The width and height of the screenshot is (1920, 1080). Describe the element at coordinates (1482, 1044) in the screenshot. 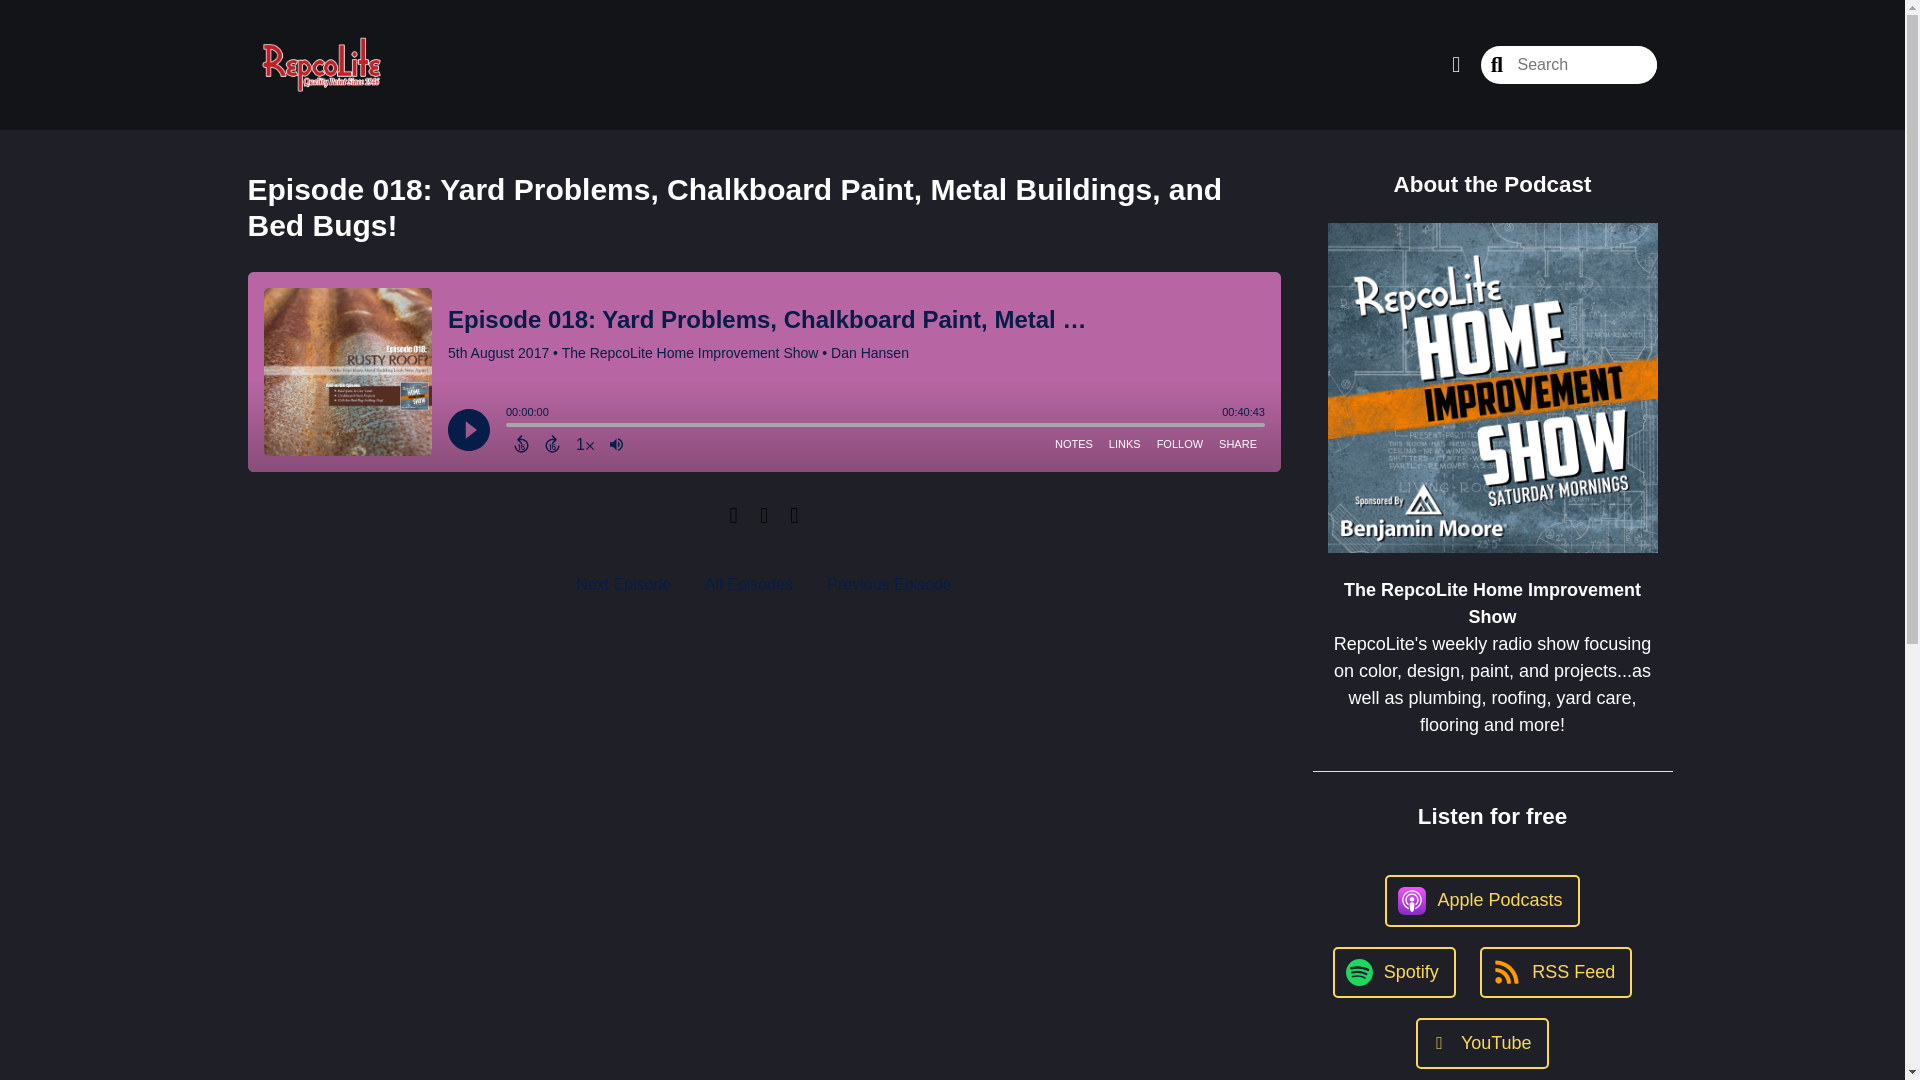

I see `YouTube` at that location.